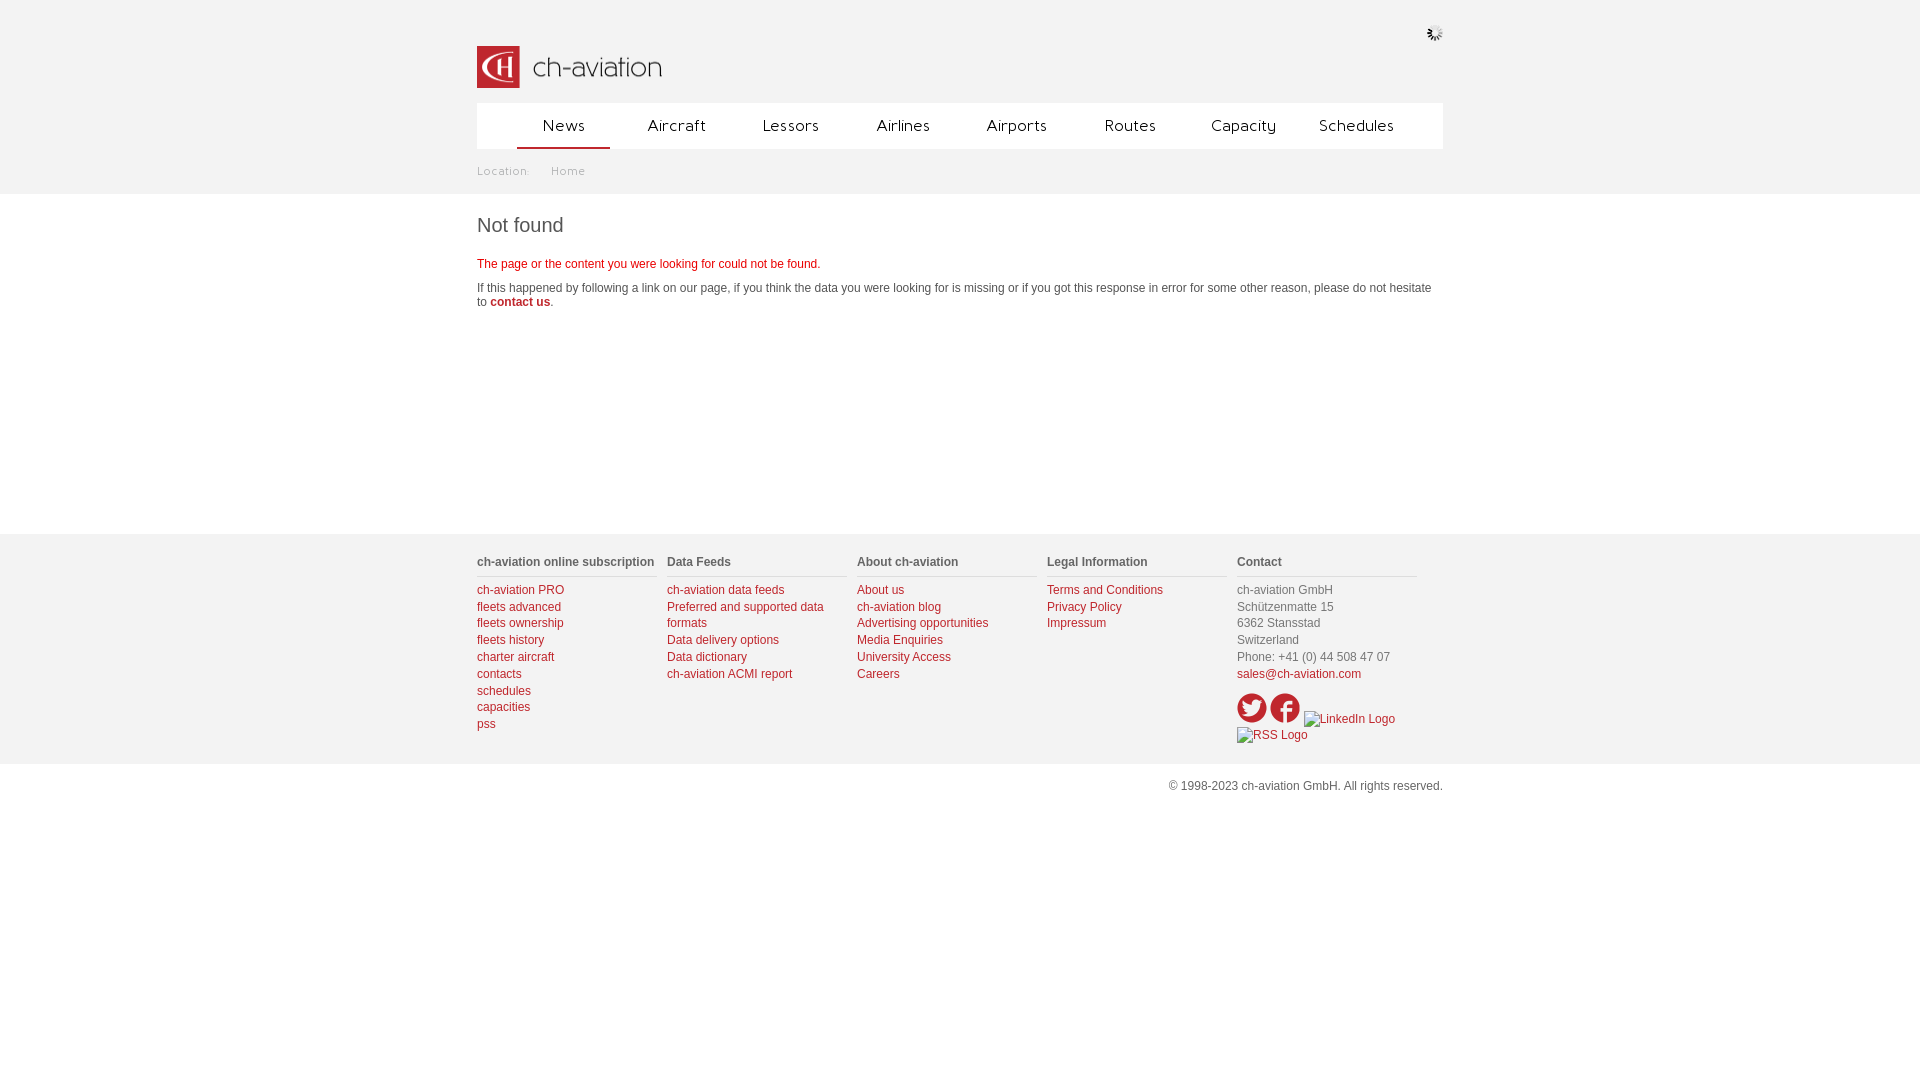  Describe the element at coordinates (1350, 720) in the screenshot. I see `Find us on LinkedIn` at that location.